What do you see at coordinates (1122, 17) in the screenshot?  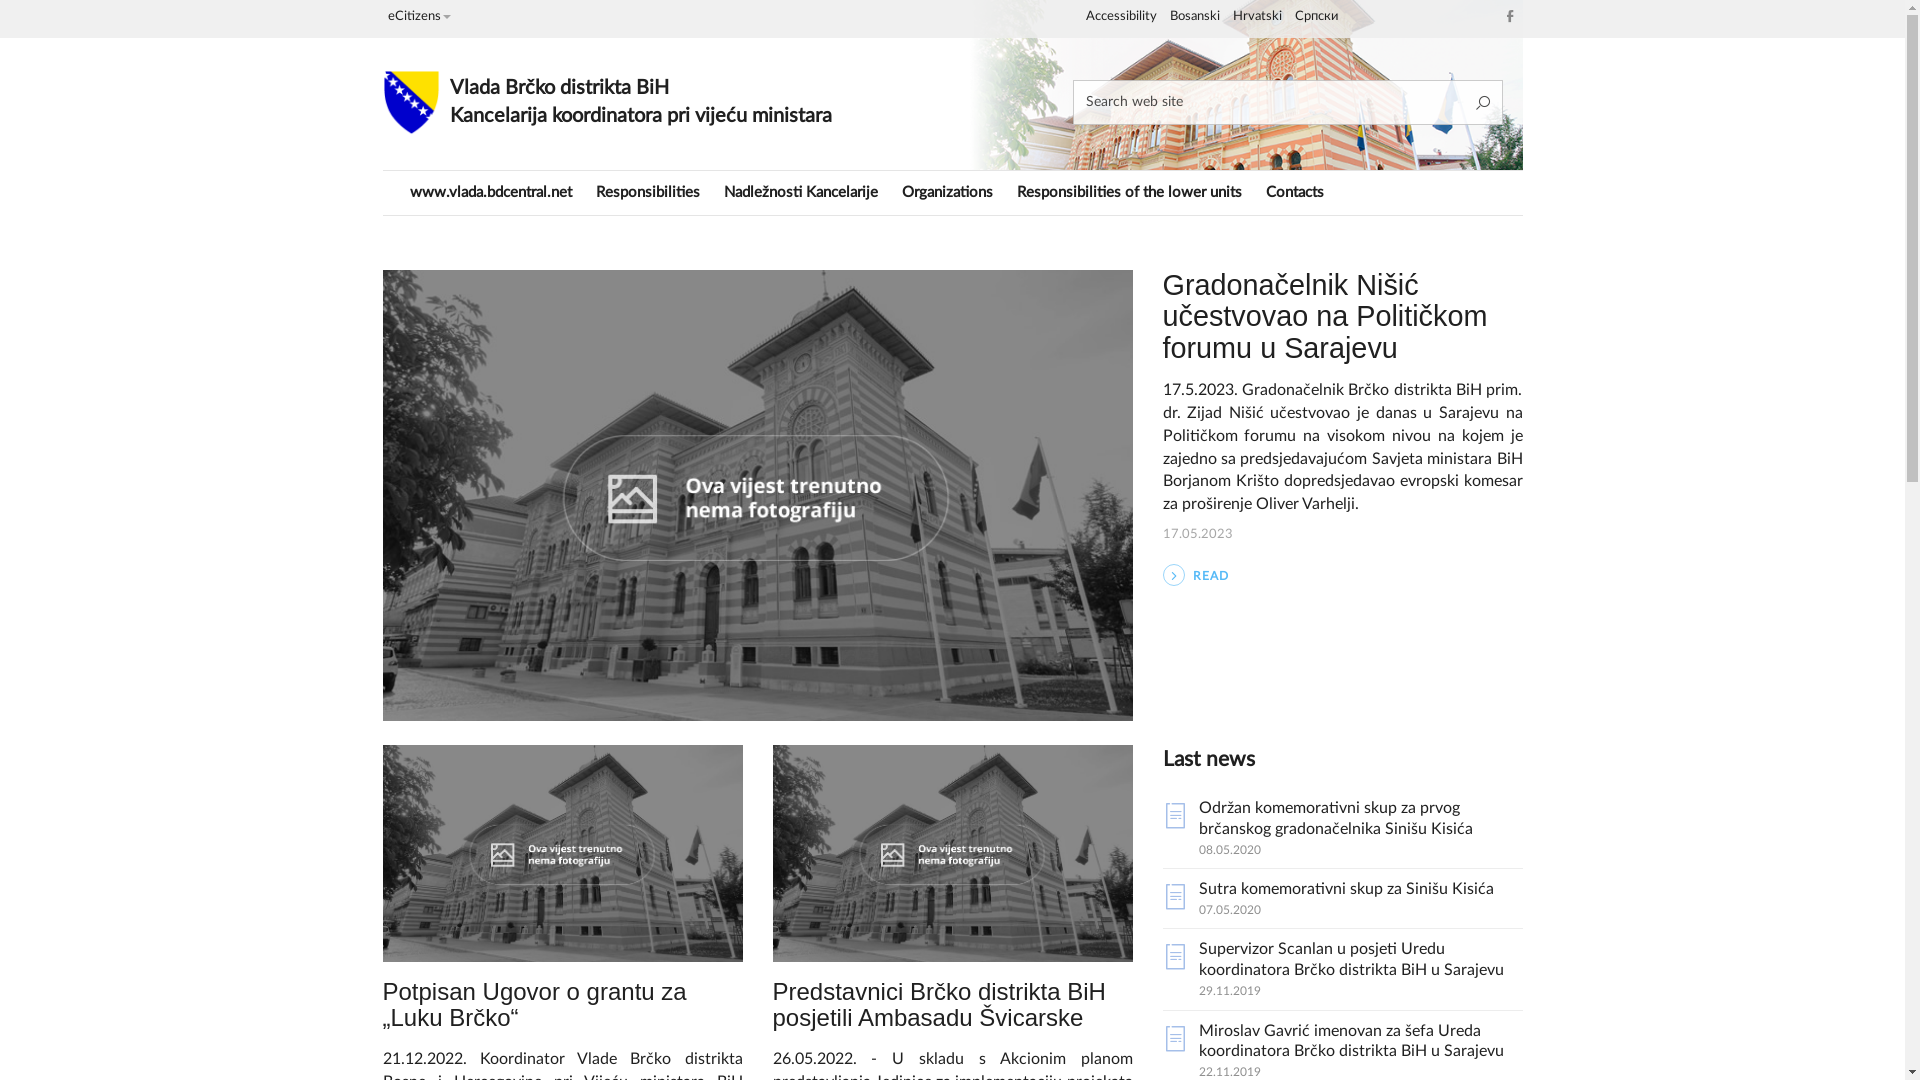 I see `Accessibility` at bounding box center [1122, 17].